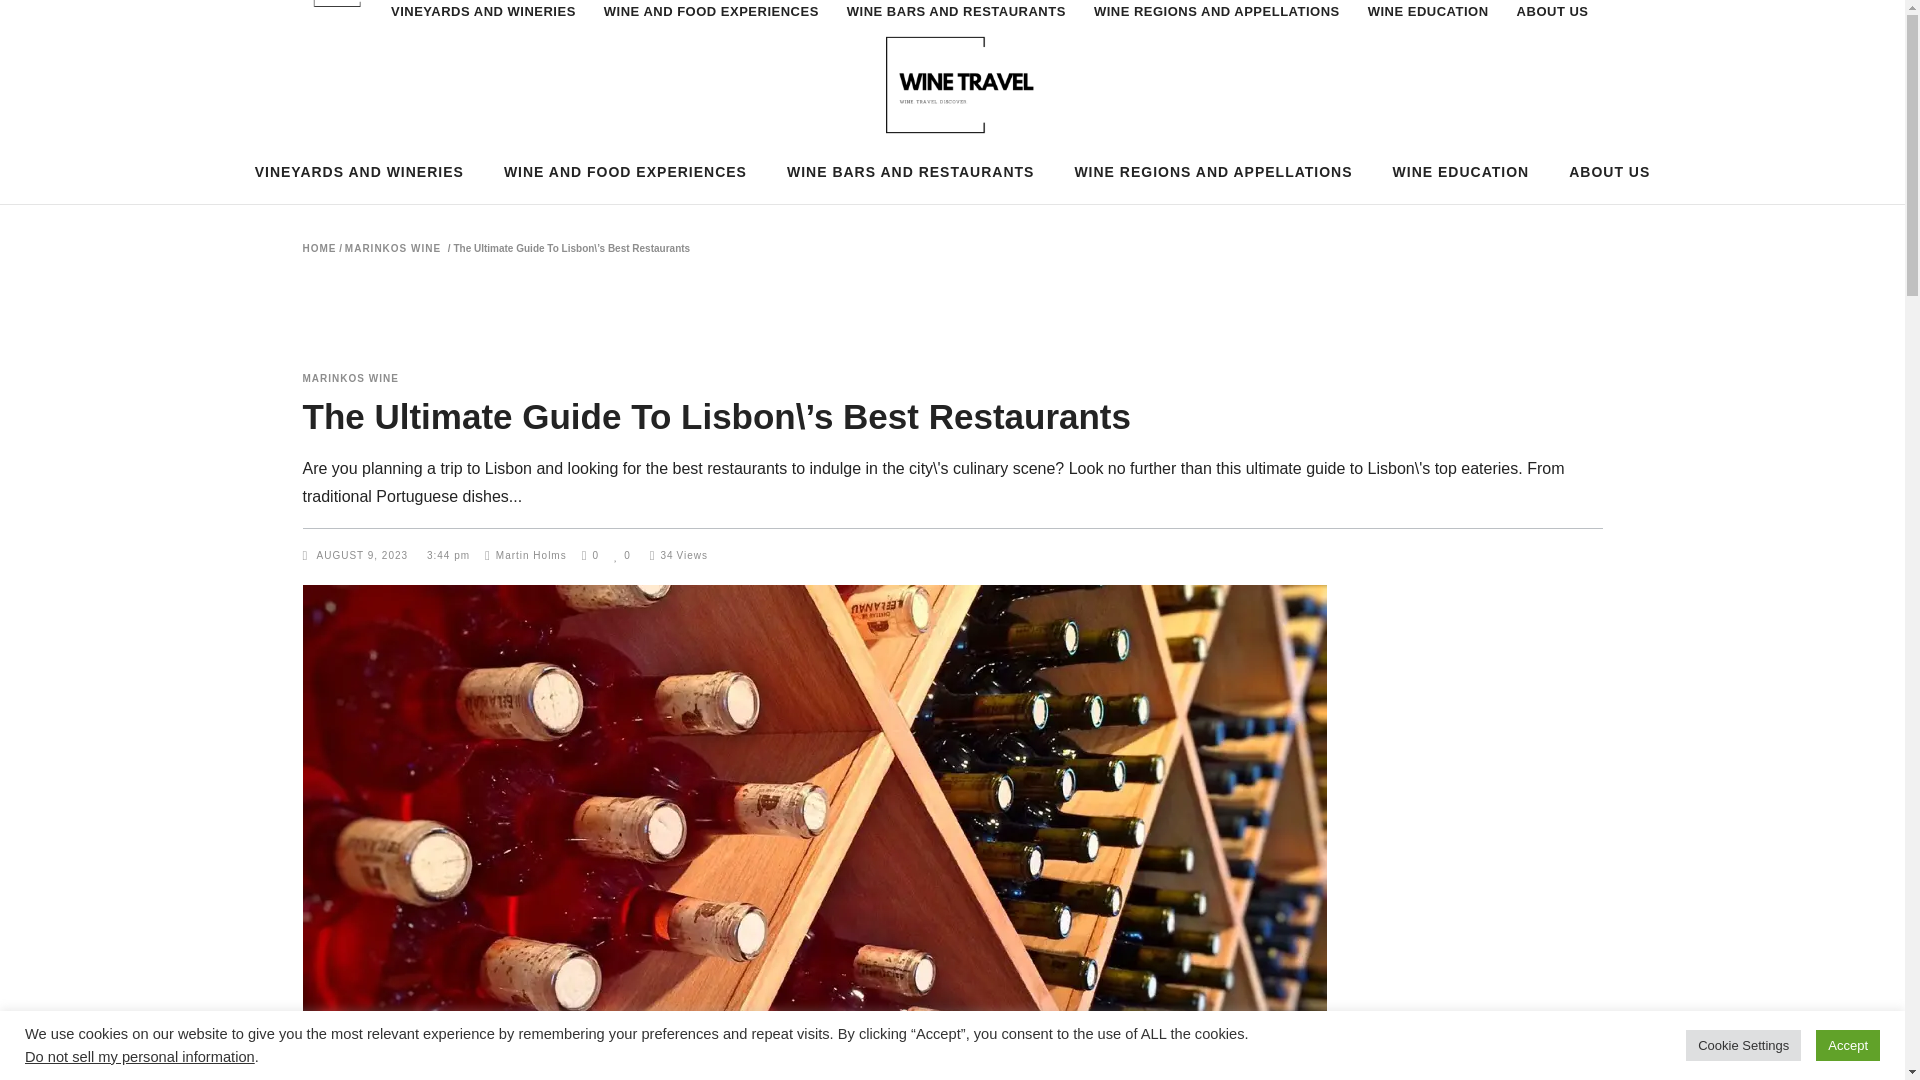  What do you see at coordinates (482, 28) in the screenshot?
I see `VINEYARDS AND WINERIES` at bounding box center [482, 28].